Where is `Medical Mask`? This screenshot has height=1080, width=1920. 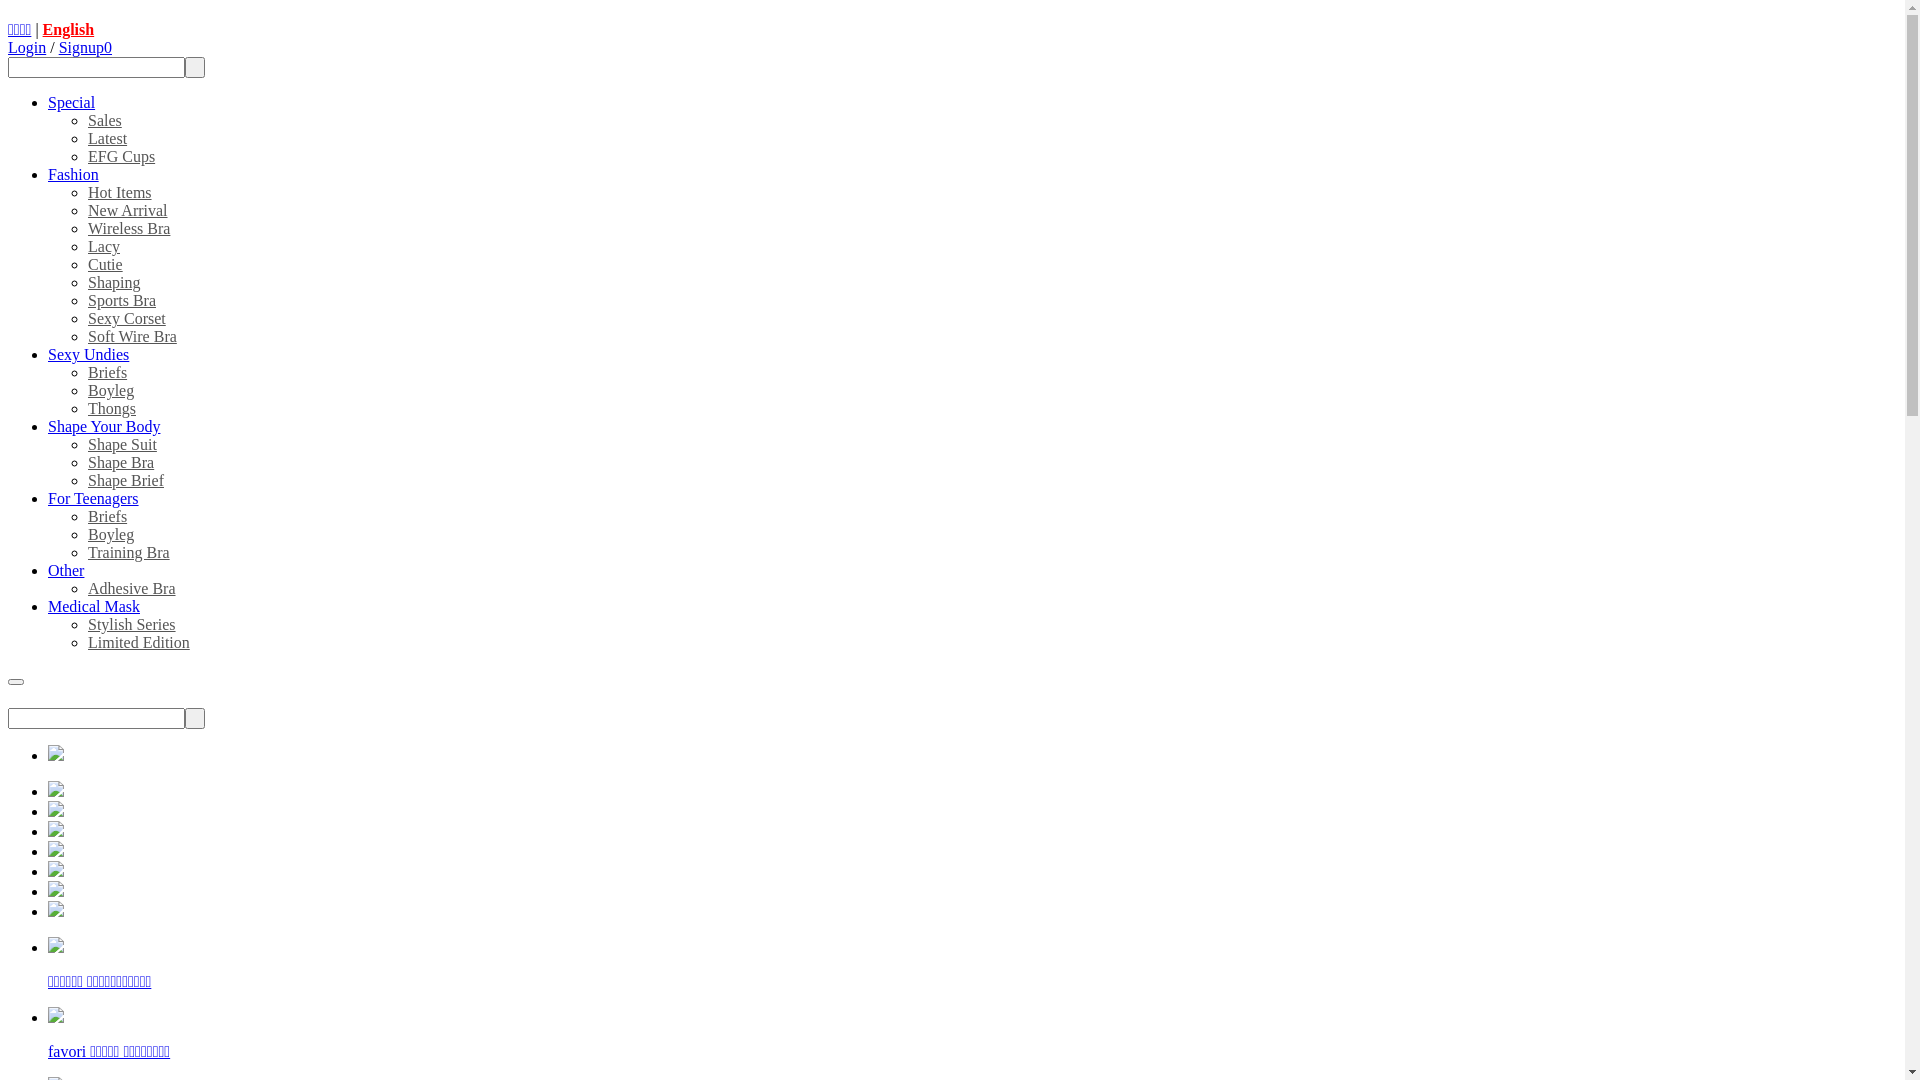 Medical Mask is located at coordinates (94, 606).